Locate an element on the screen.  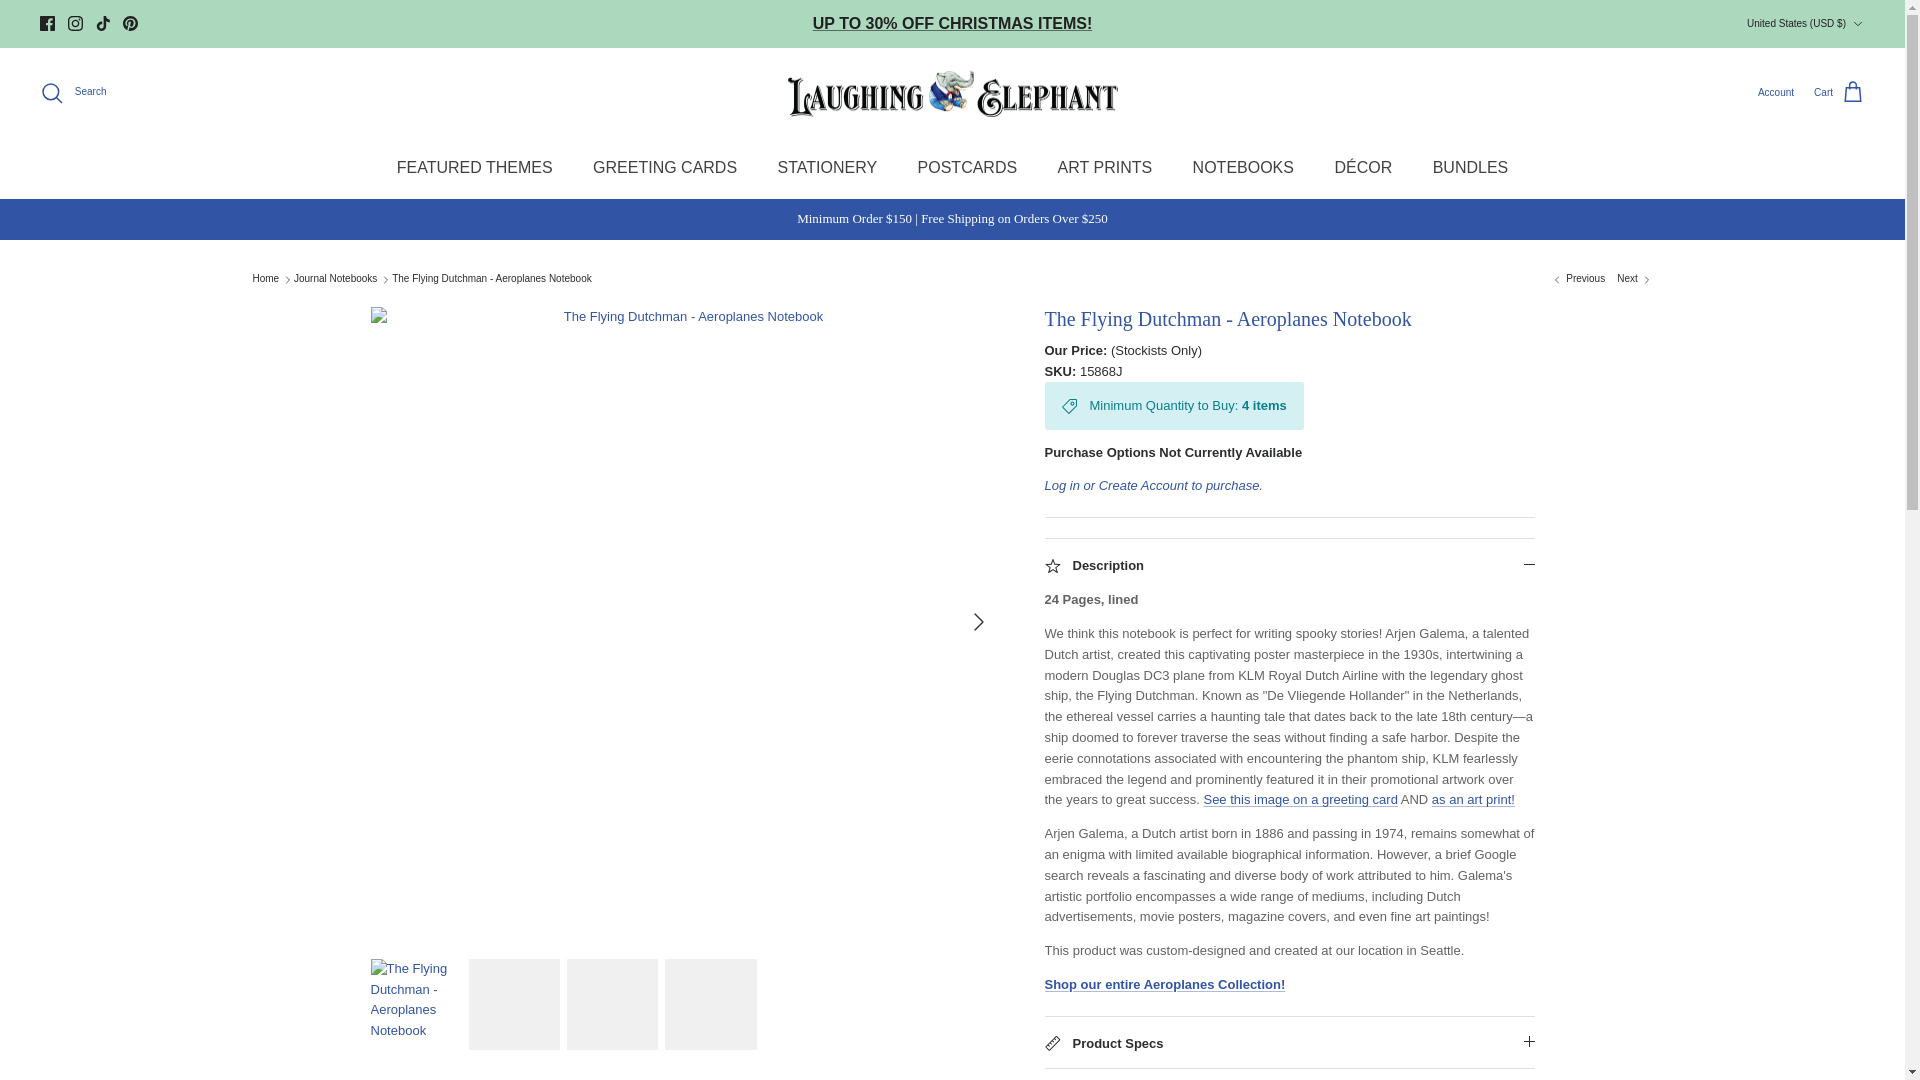
Aeroplanes Collection is located at coordinates (1164, 984).